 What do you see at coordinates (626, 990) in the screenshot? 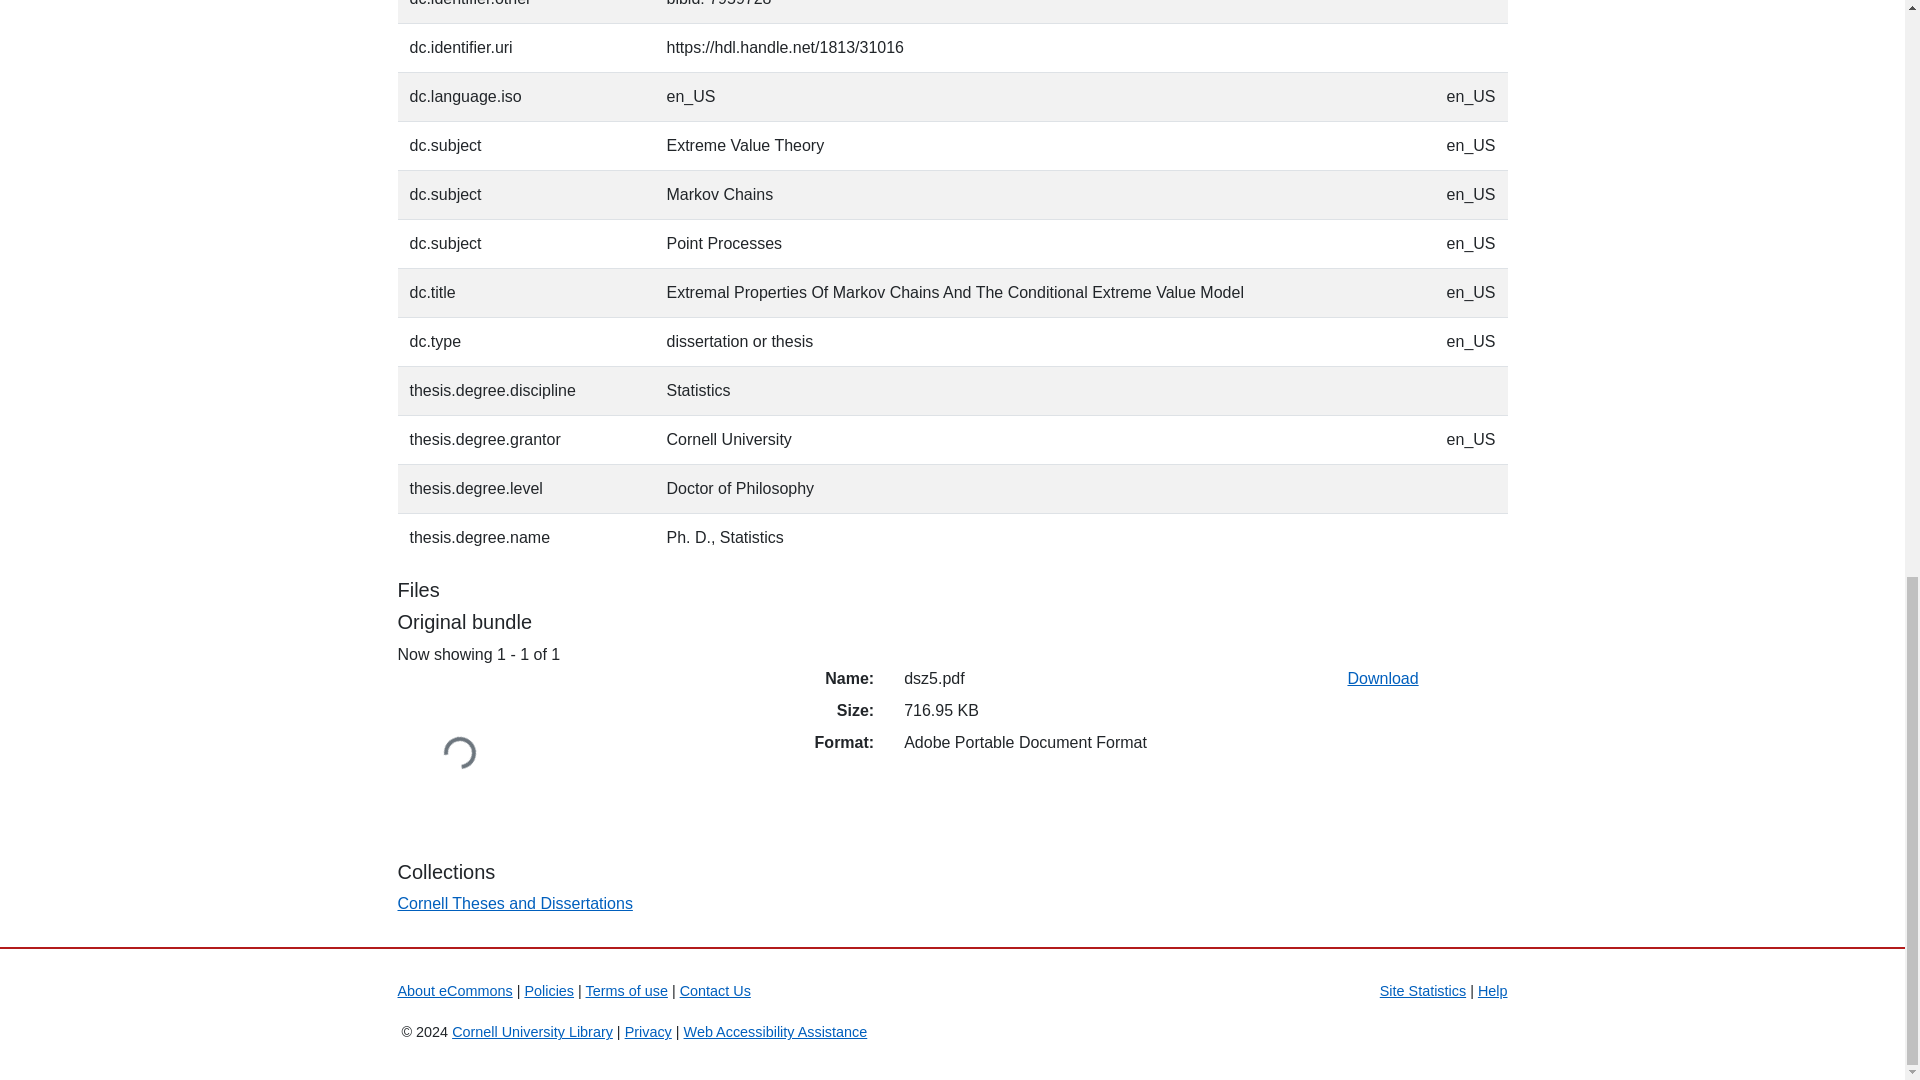
I see `Terms of use` at bounding box center [626, 990].